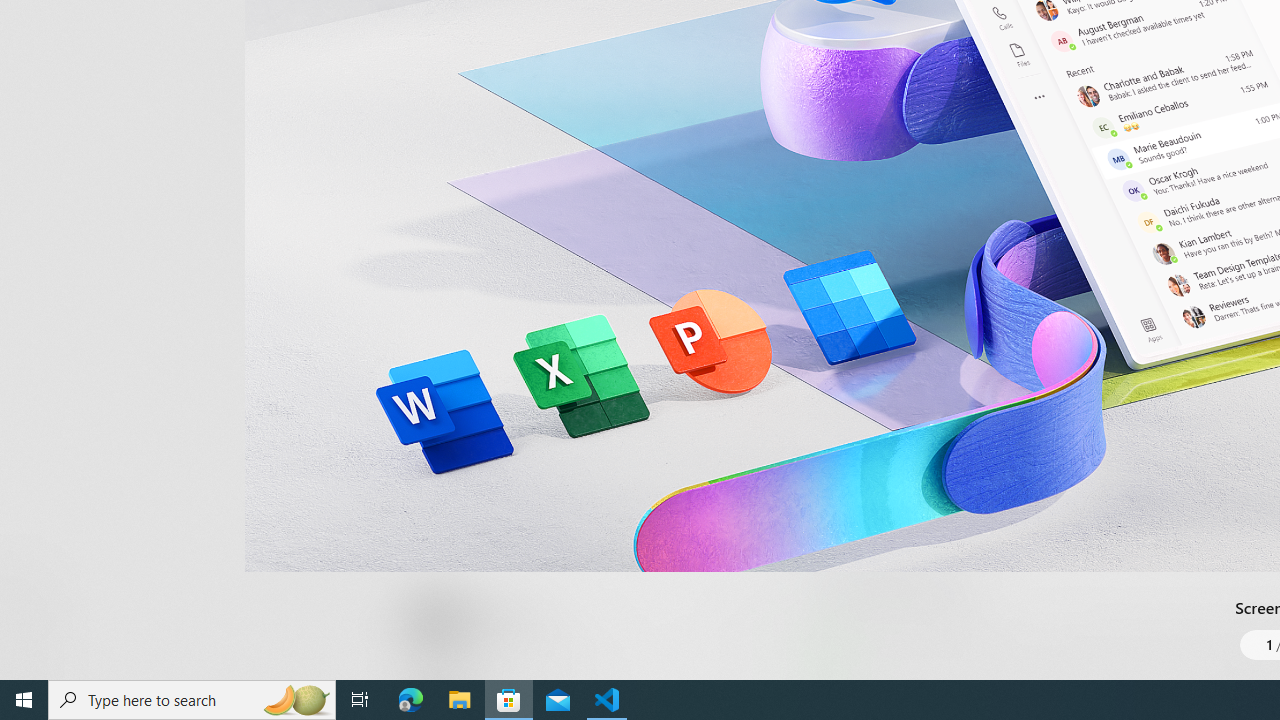 The image size is (1280, 720). What do you see at coordinates (838, 208) in the screenshot?
I see `Show all ratings and reviews` at bounding box center [838, 208].